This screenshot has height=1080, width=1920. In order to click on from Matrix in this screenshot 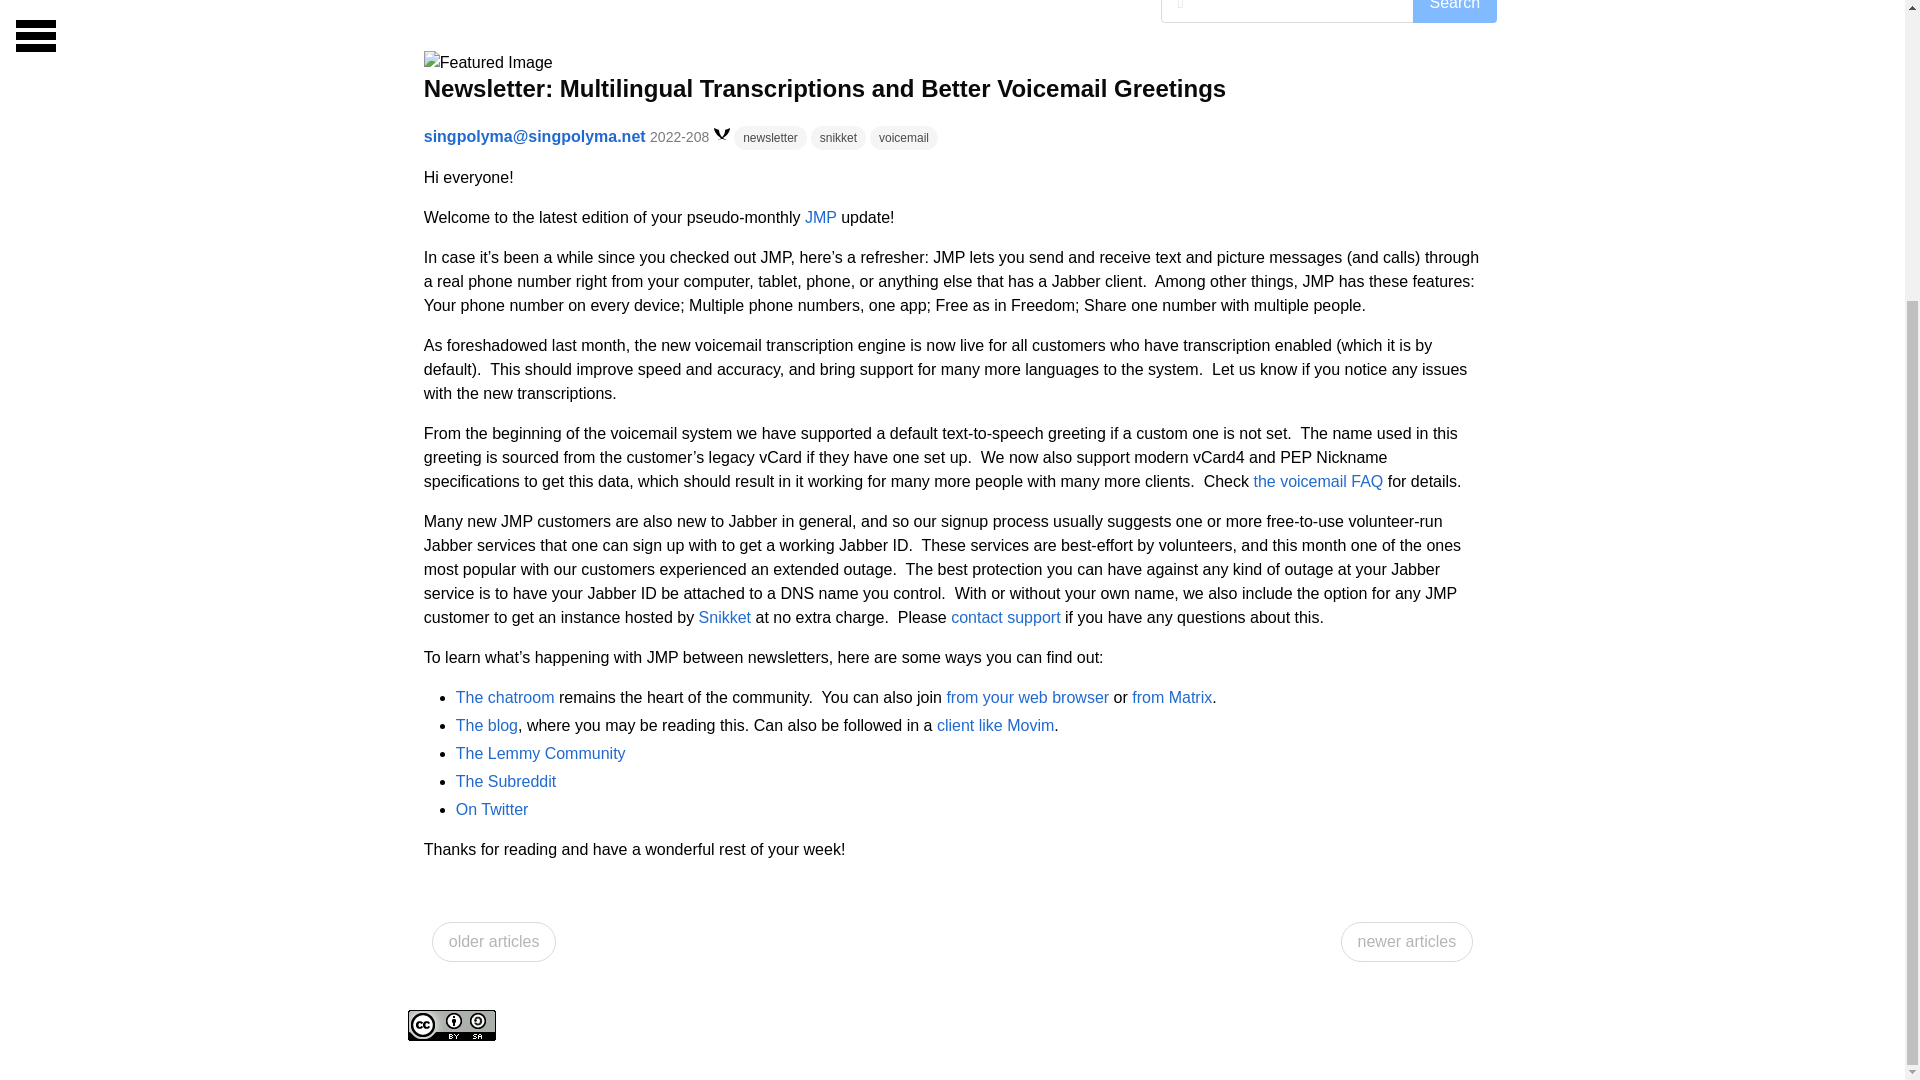, I will do `click(1172, 698)`.